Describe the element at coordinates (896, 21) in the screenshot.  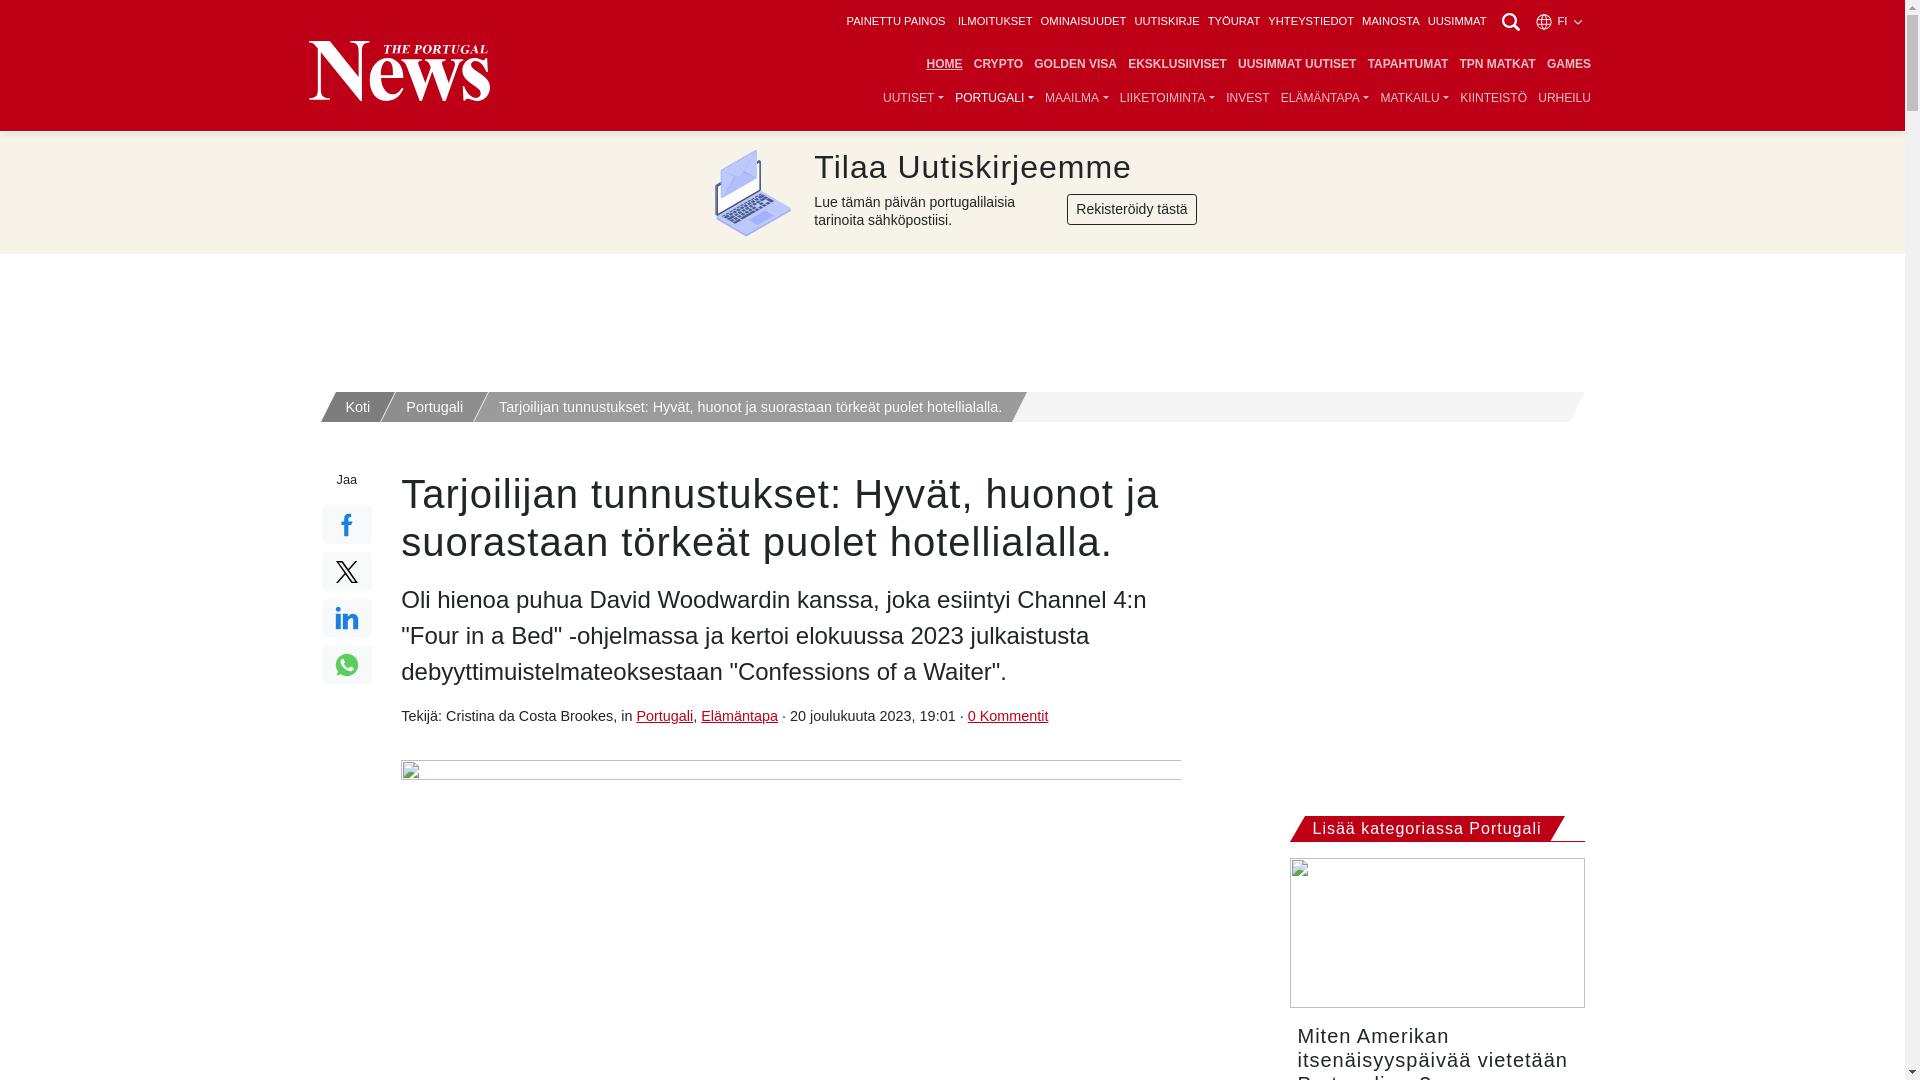
I see `PAINETTU PAINOS` at that location.